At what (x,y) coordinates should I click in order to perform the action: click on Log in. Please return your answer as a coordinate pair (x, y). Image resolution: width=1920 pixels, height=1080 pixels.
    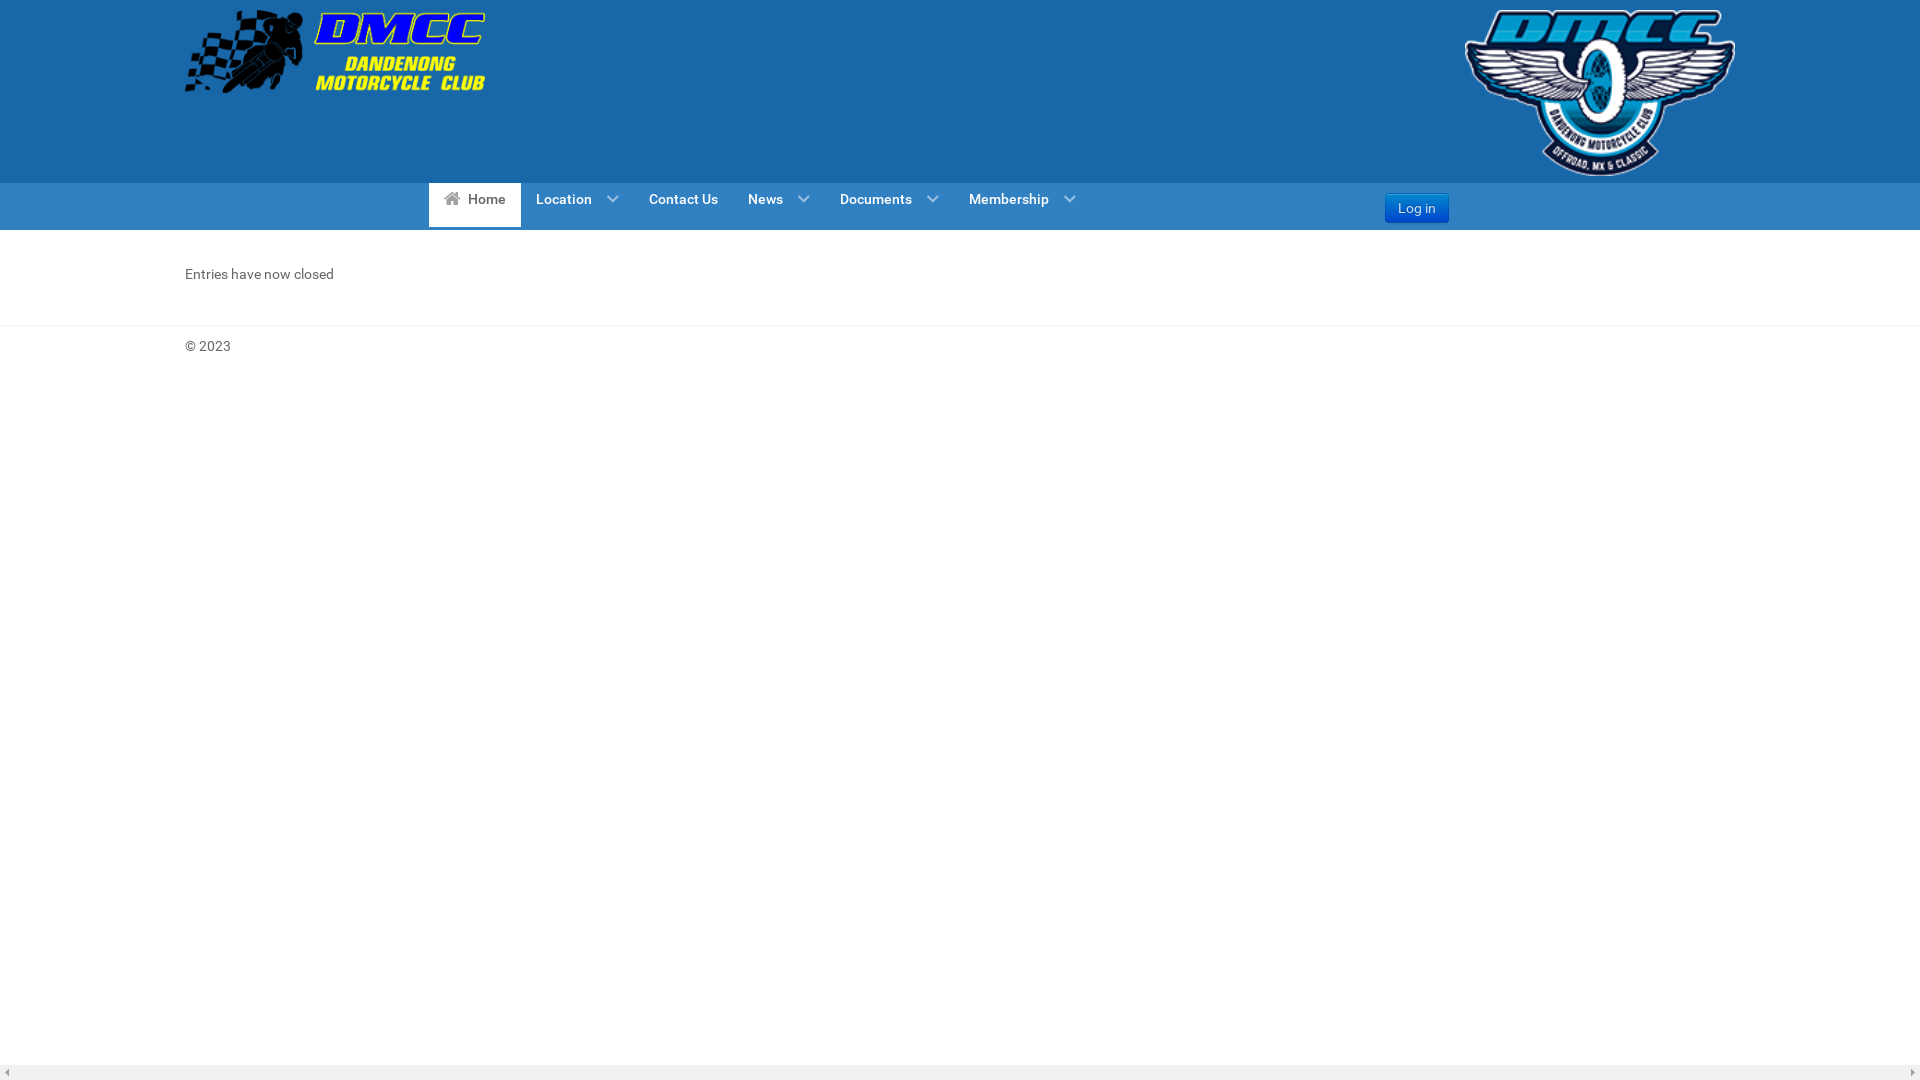
    Looking at the image, I should click on (1417, 208).